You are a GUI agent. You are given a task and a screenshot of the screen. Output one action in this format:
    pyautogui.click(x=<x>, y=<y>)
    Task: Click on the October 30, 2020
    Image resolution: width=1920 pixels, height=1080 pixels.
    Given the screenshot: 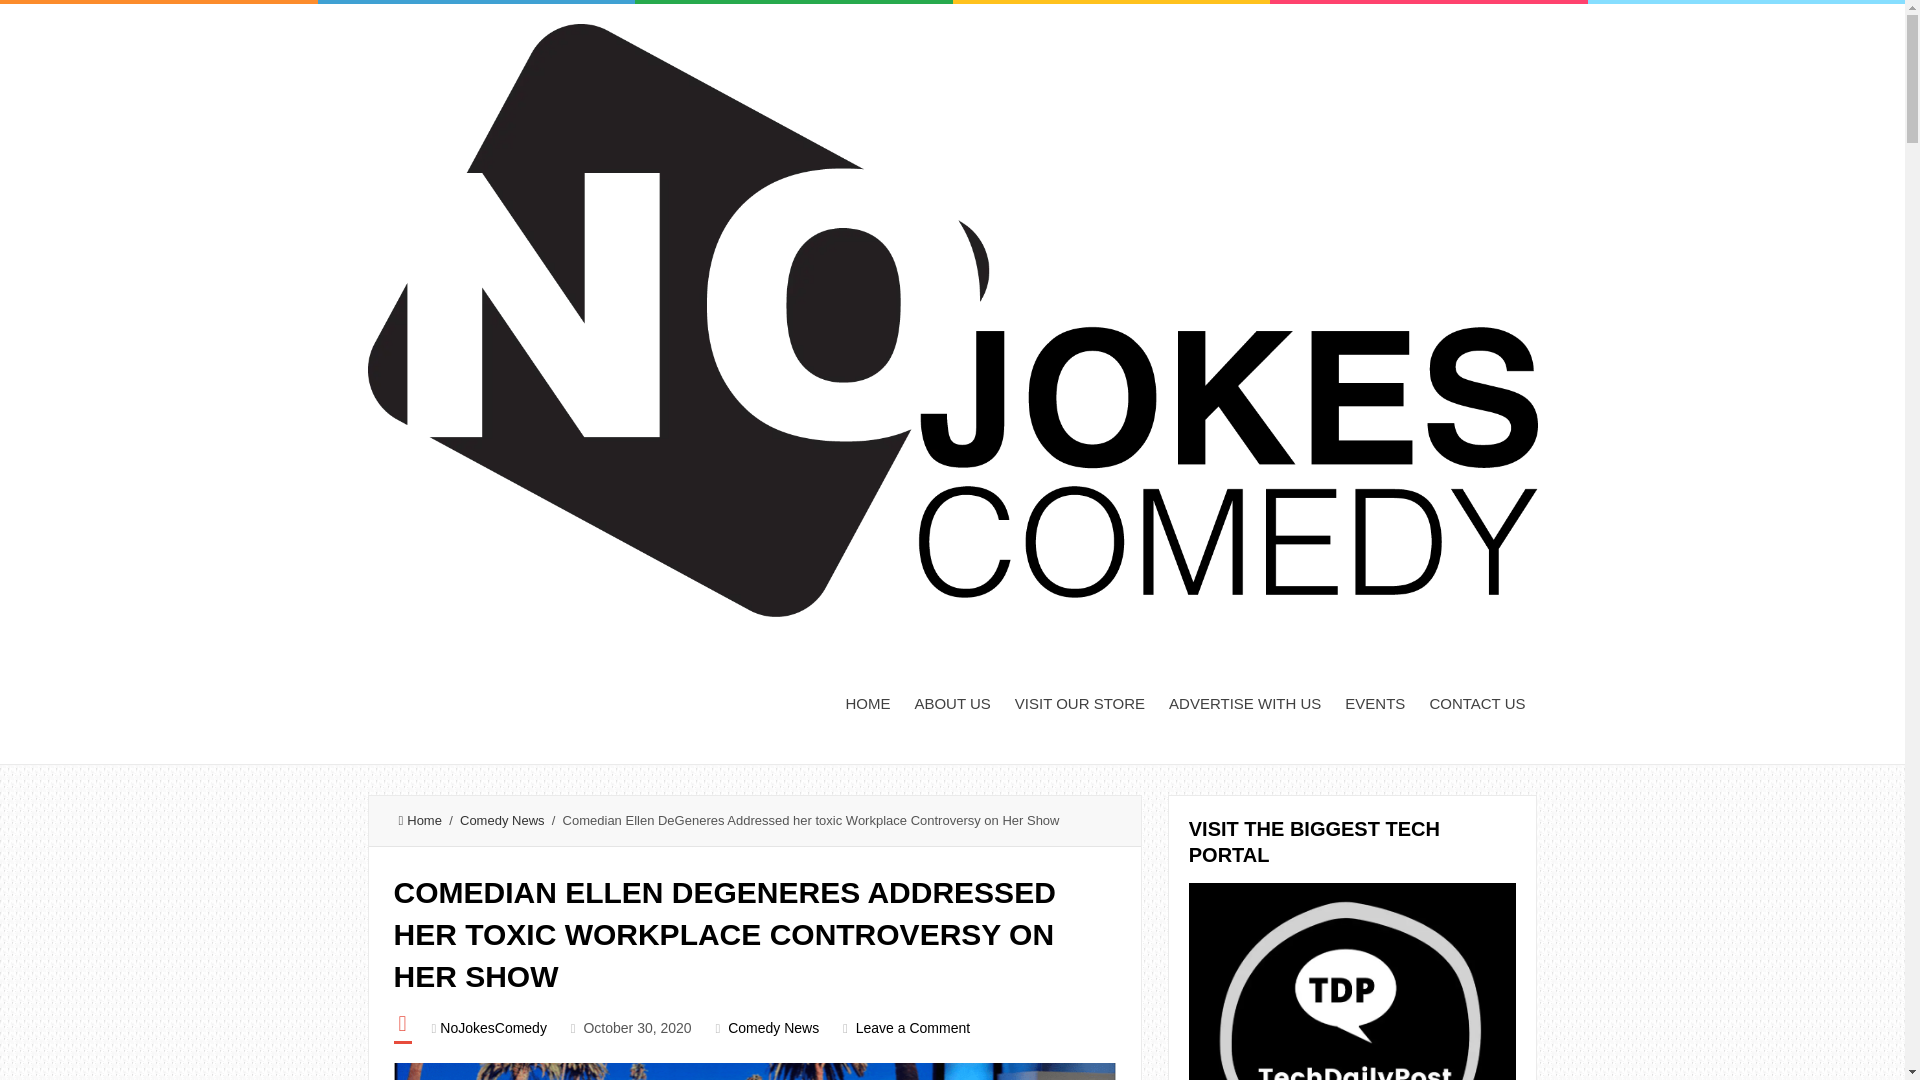 What is the action you would take?
    pyautogui.click(x=637, y=1027)
    